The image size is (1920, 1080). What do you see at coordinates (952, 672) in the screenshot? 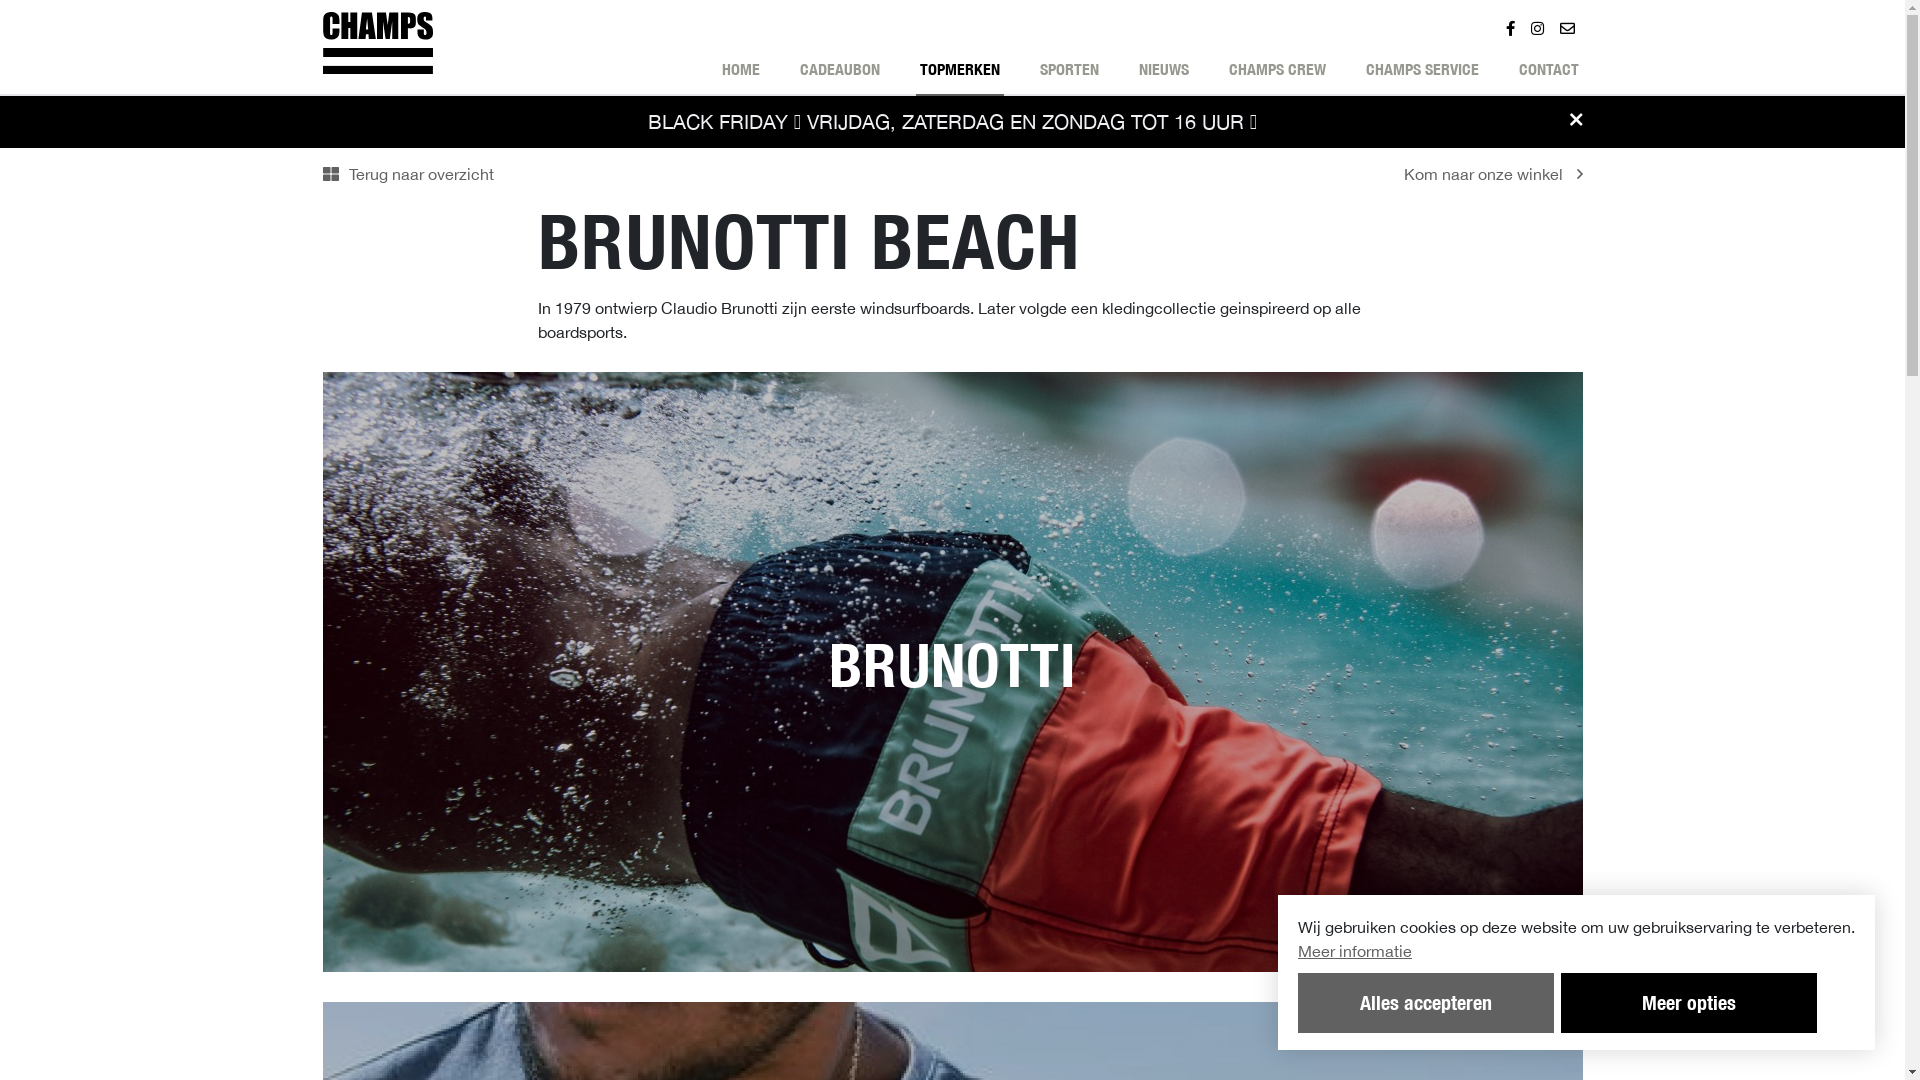
I see `BRUNOTTI` at bounding box center [952, 672].